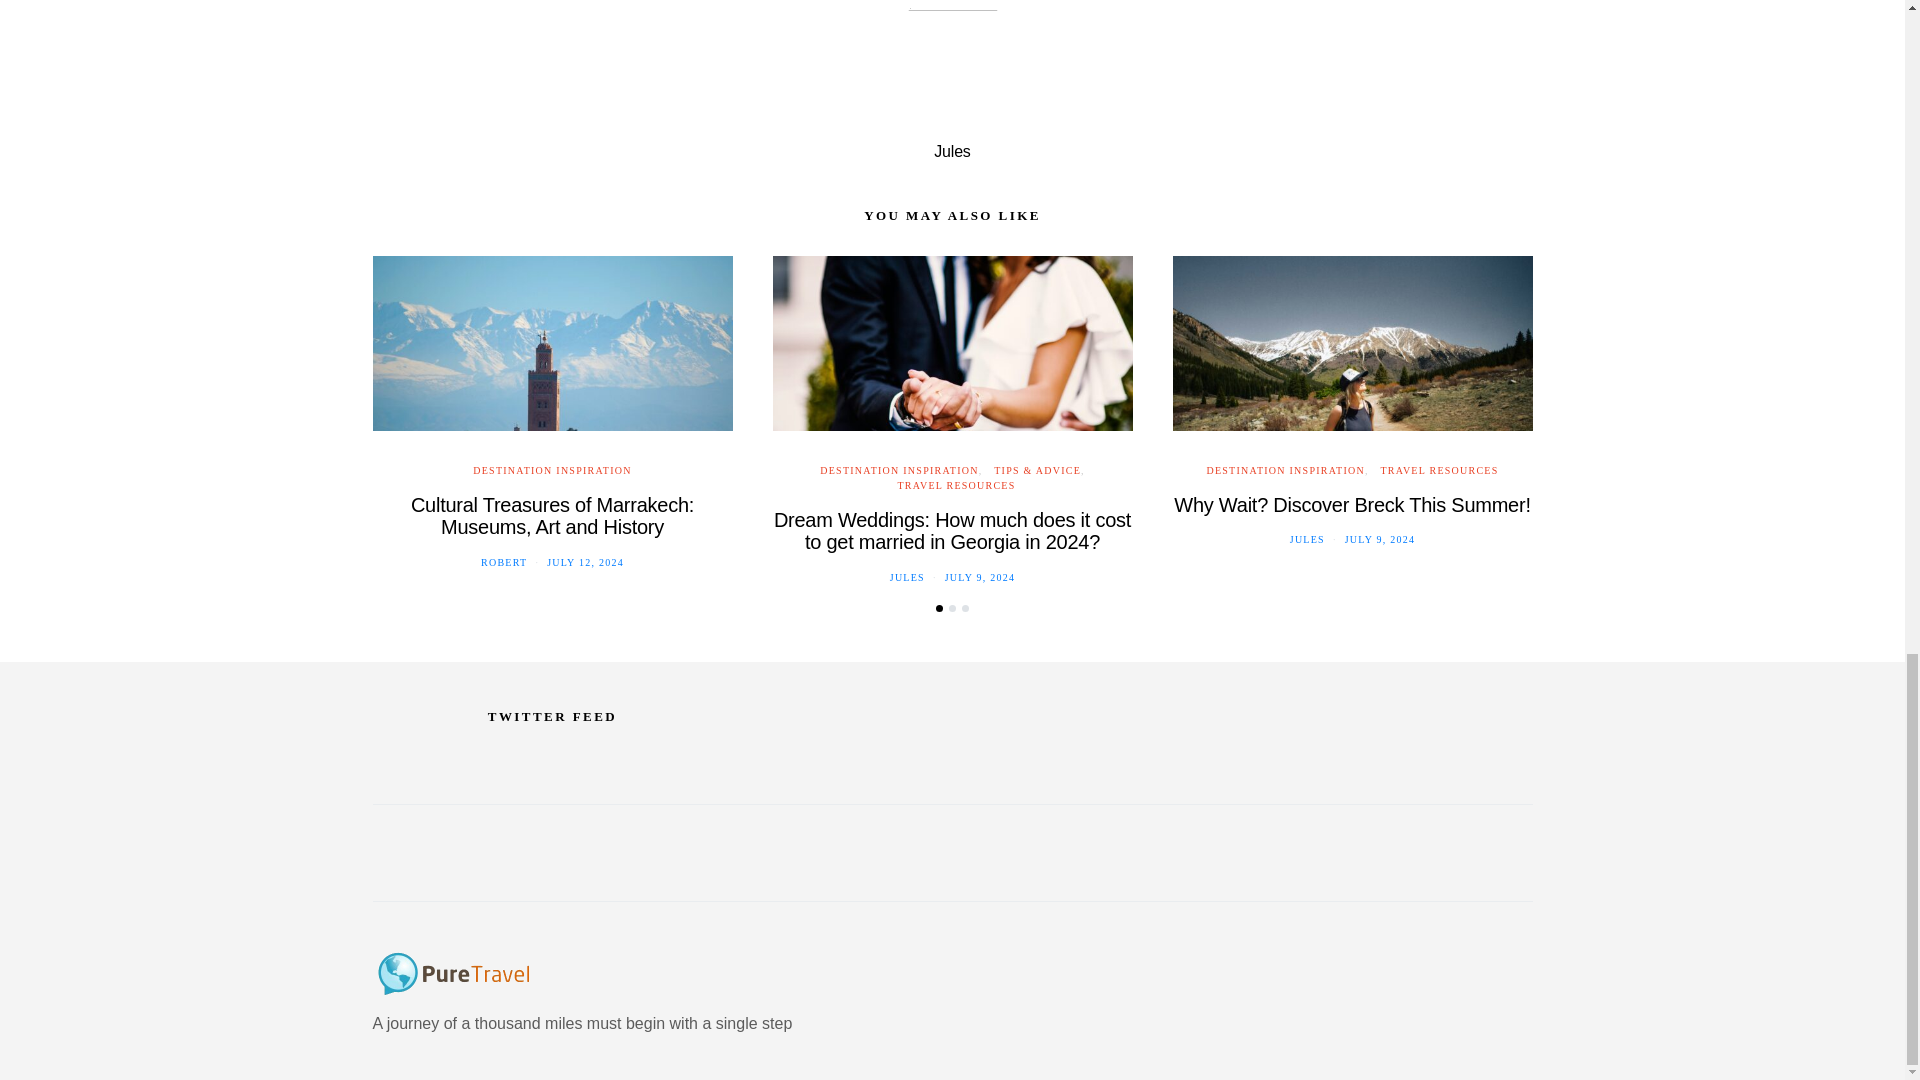 The width and height of the screenshot is (1920, 1080). What do you see at coordinates (504, 562) in the screenshot?
I see `View all posts by Robert` at bounding box center [504, 562].